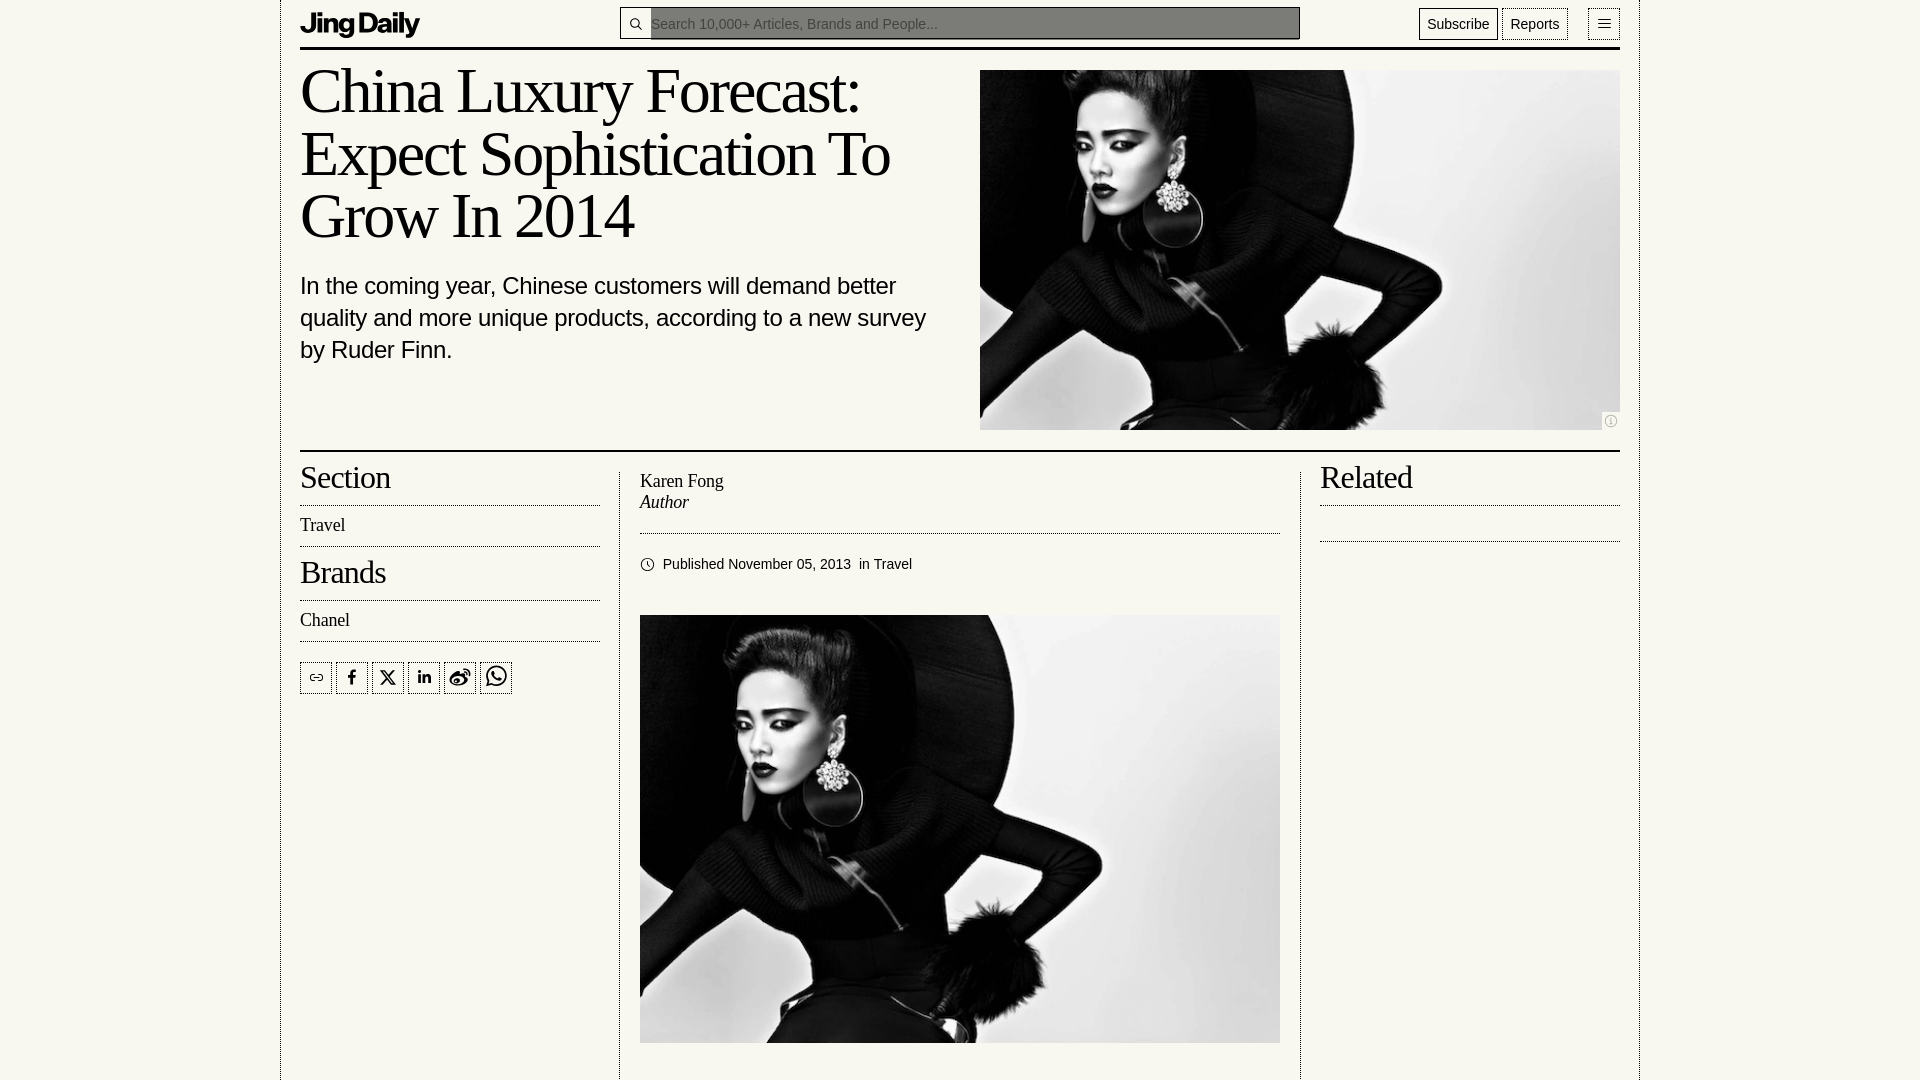 This screenshot has height=1080, width=1920. I want to click on Reports, so click(1534, 23).